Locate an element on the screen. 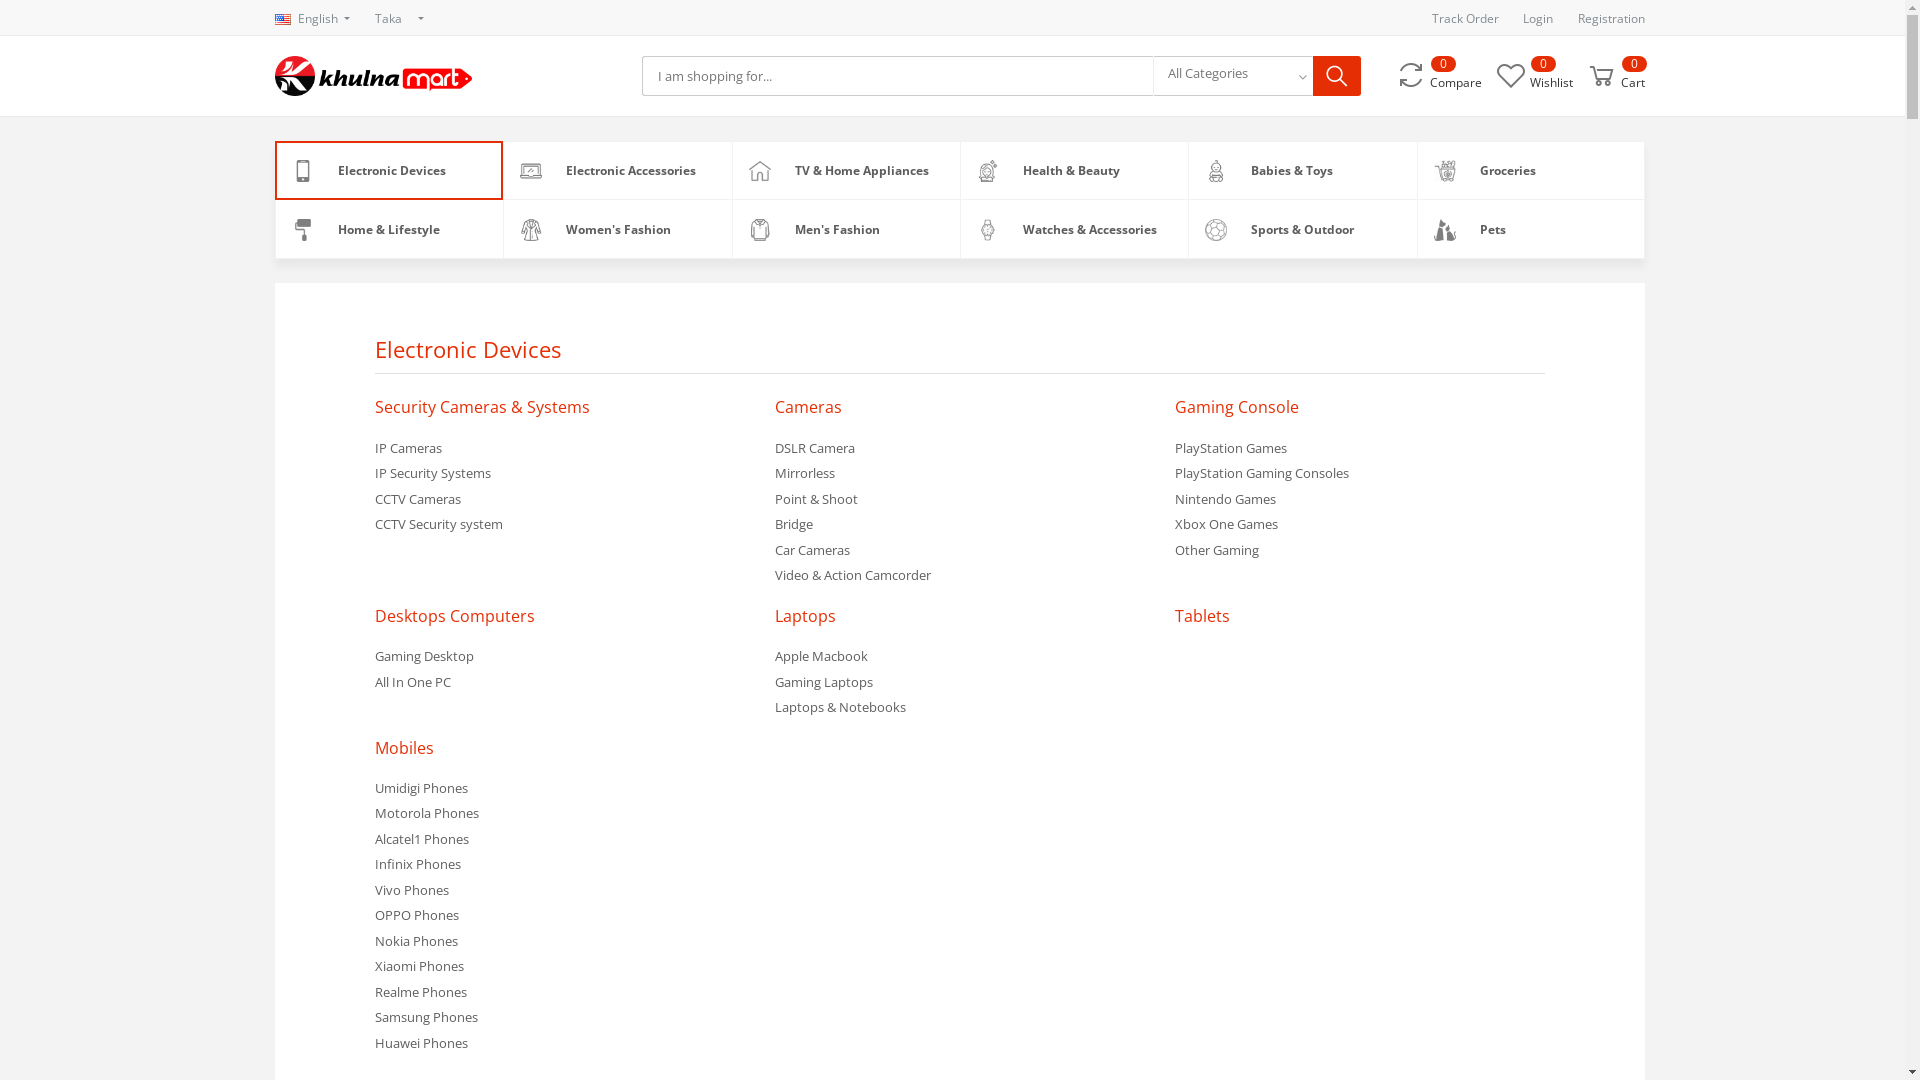 Image resolution: width=1920 pixels, height=1080 pixels. Gaming Desktop is located at coordinates (560, 657).